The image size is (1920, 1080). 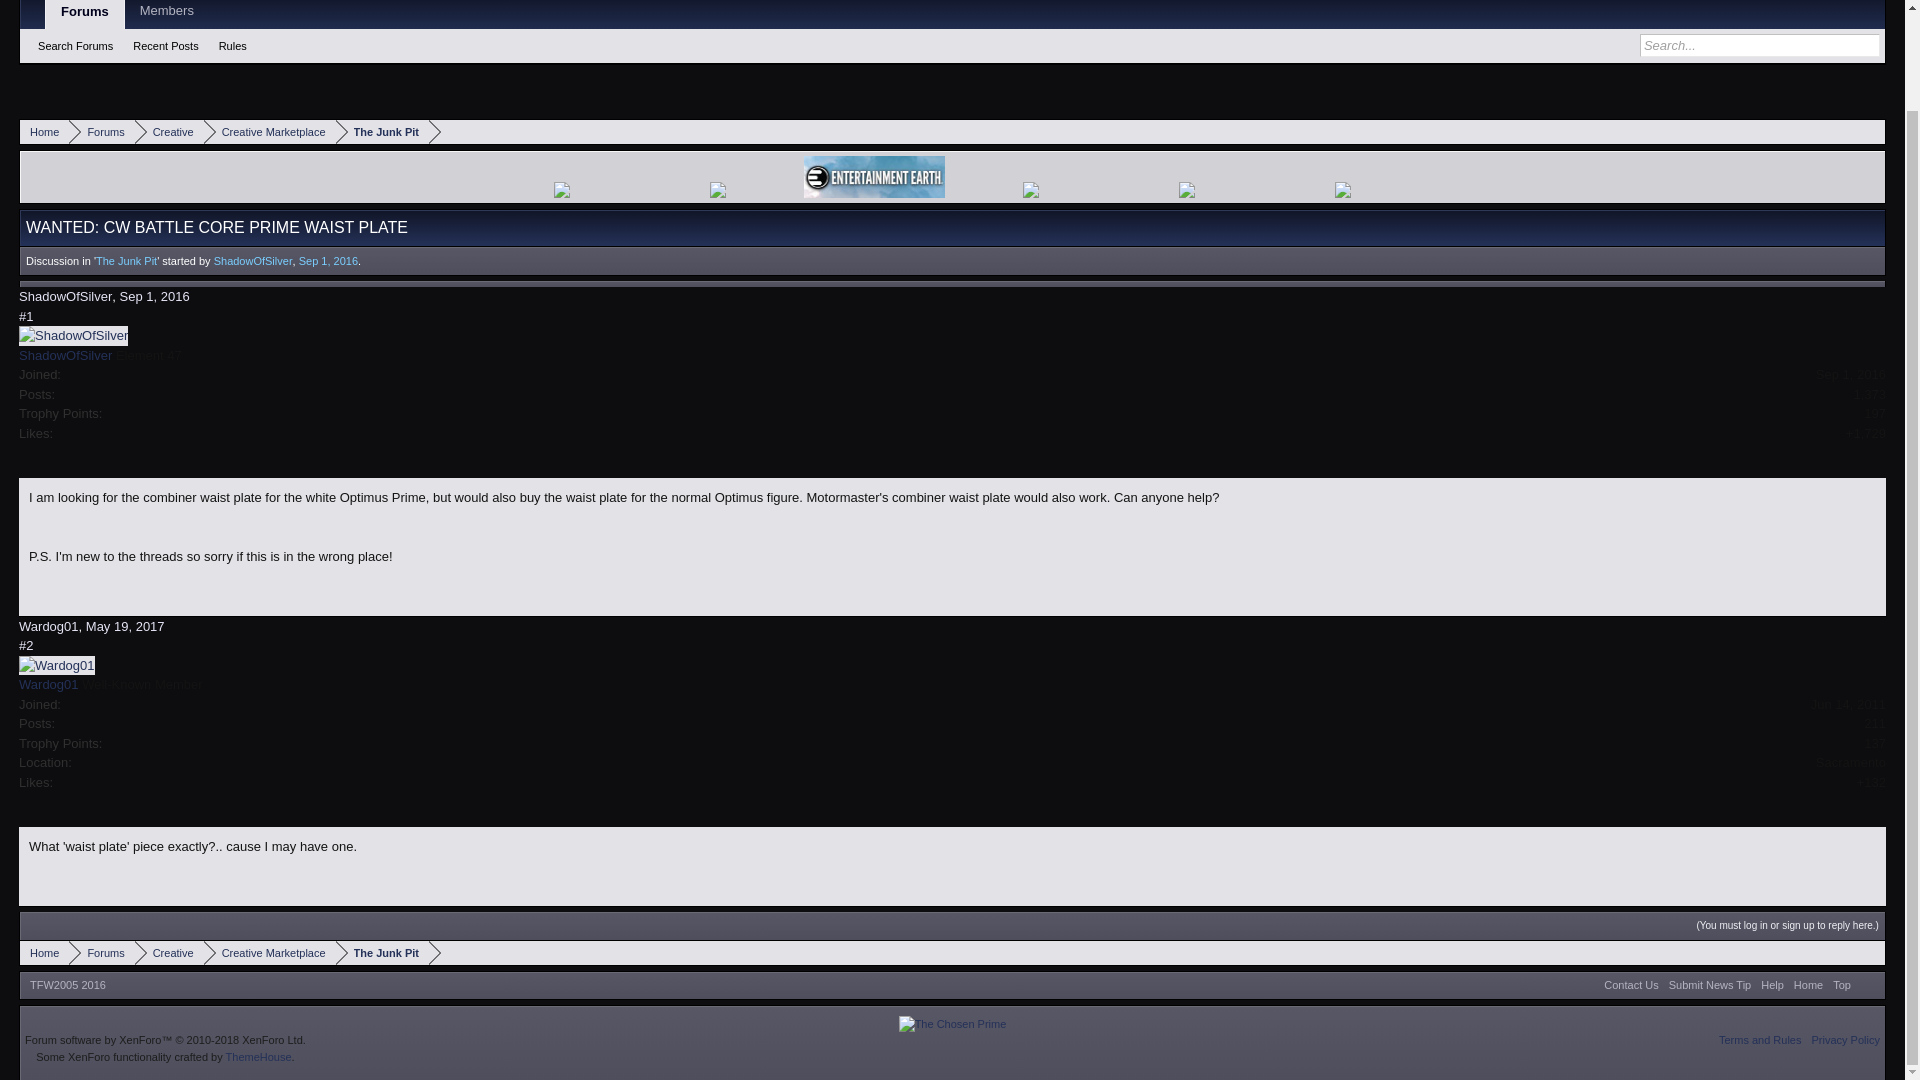 I want to click on May 19, 2017, so click(x=126, y=626).